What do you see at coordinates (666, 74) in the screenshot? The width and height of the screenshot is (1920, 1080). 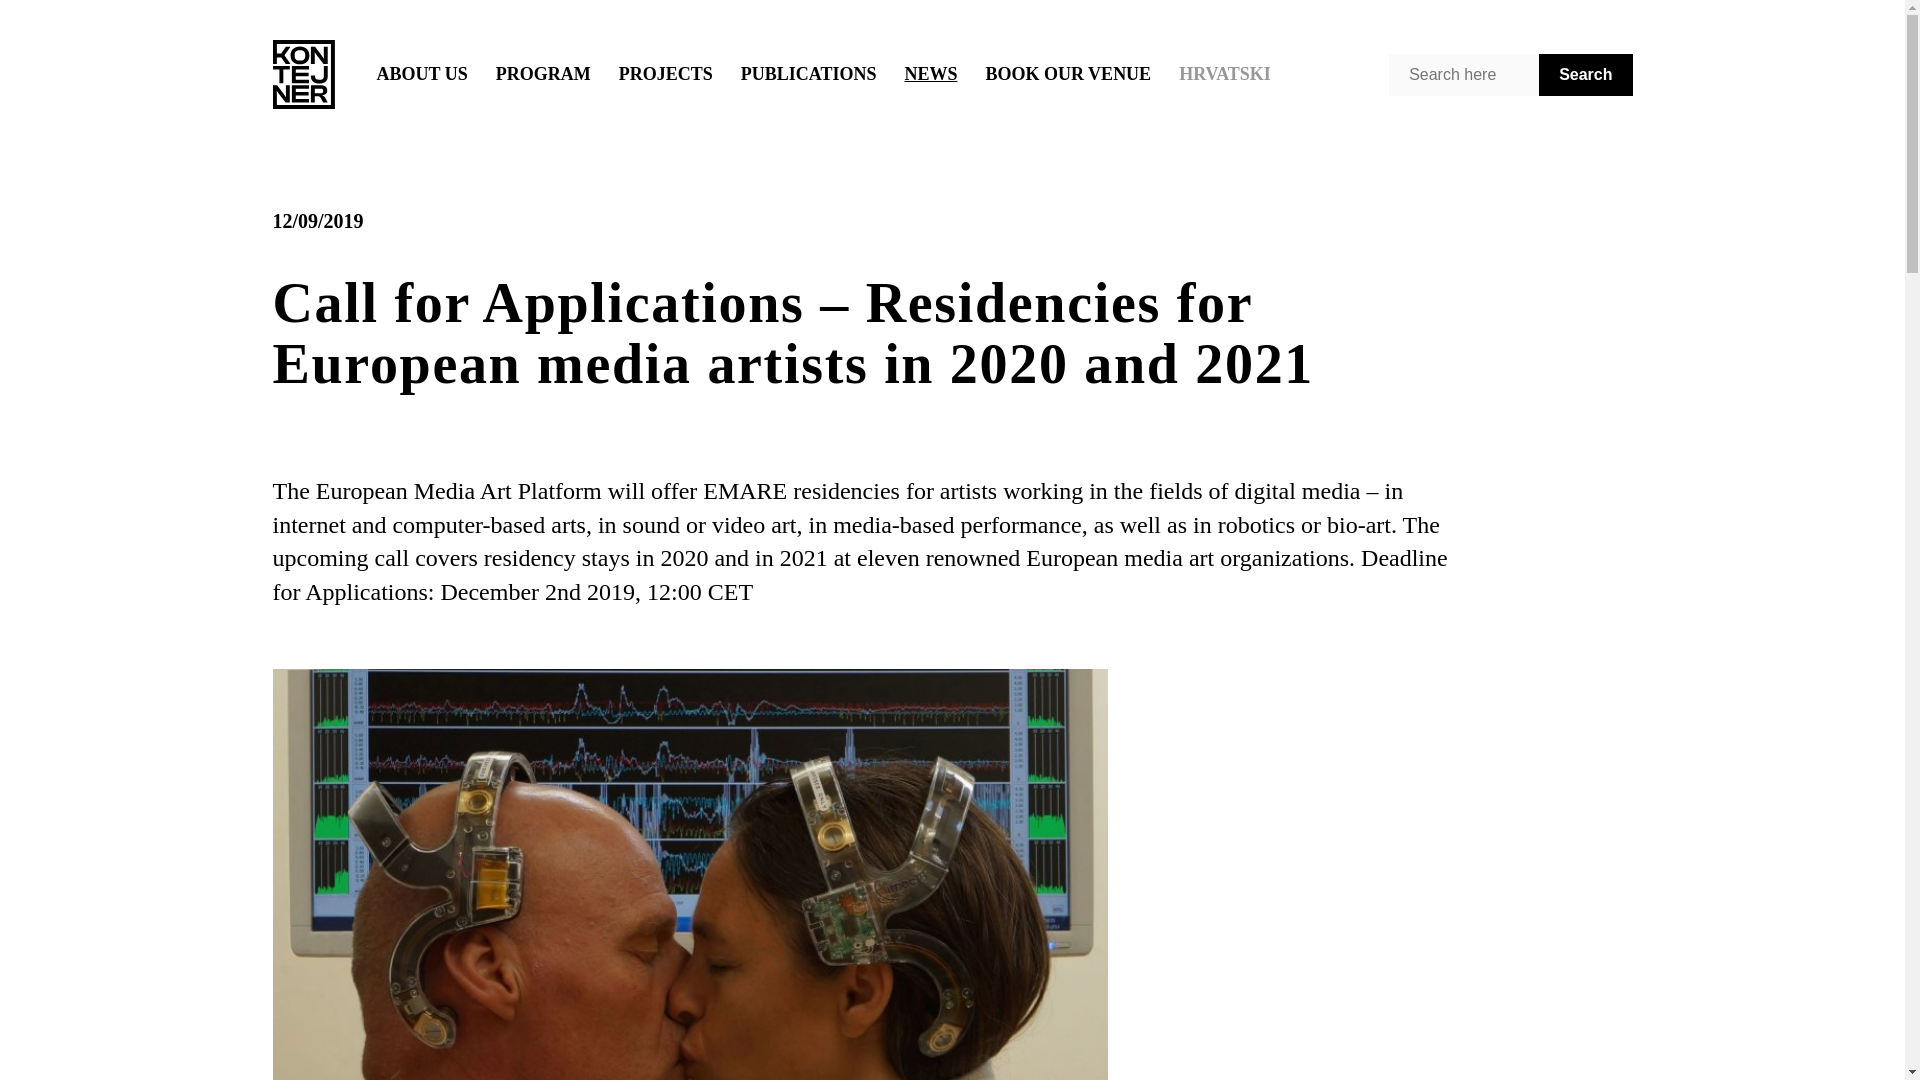 I see `PROJECTS` at bounding box center [666, 74].